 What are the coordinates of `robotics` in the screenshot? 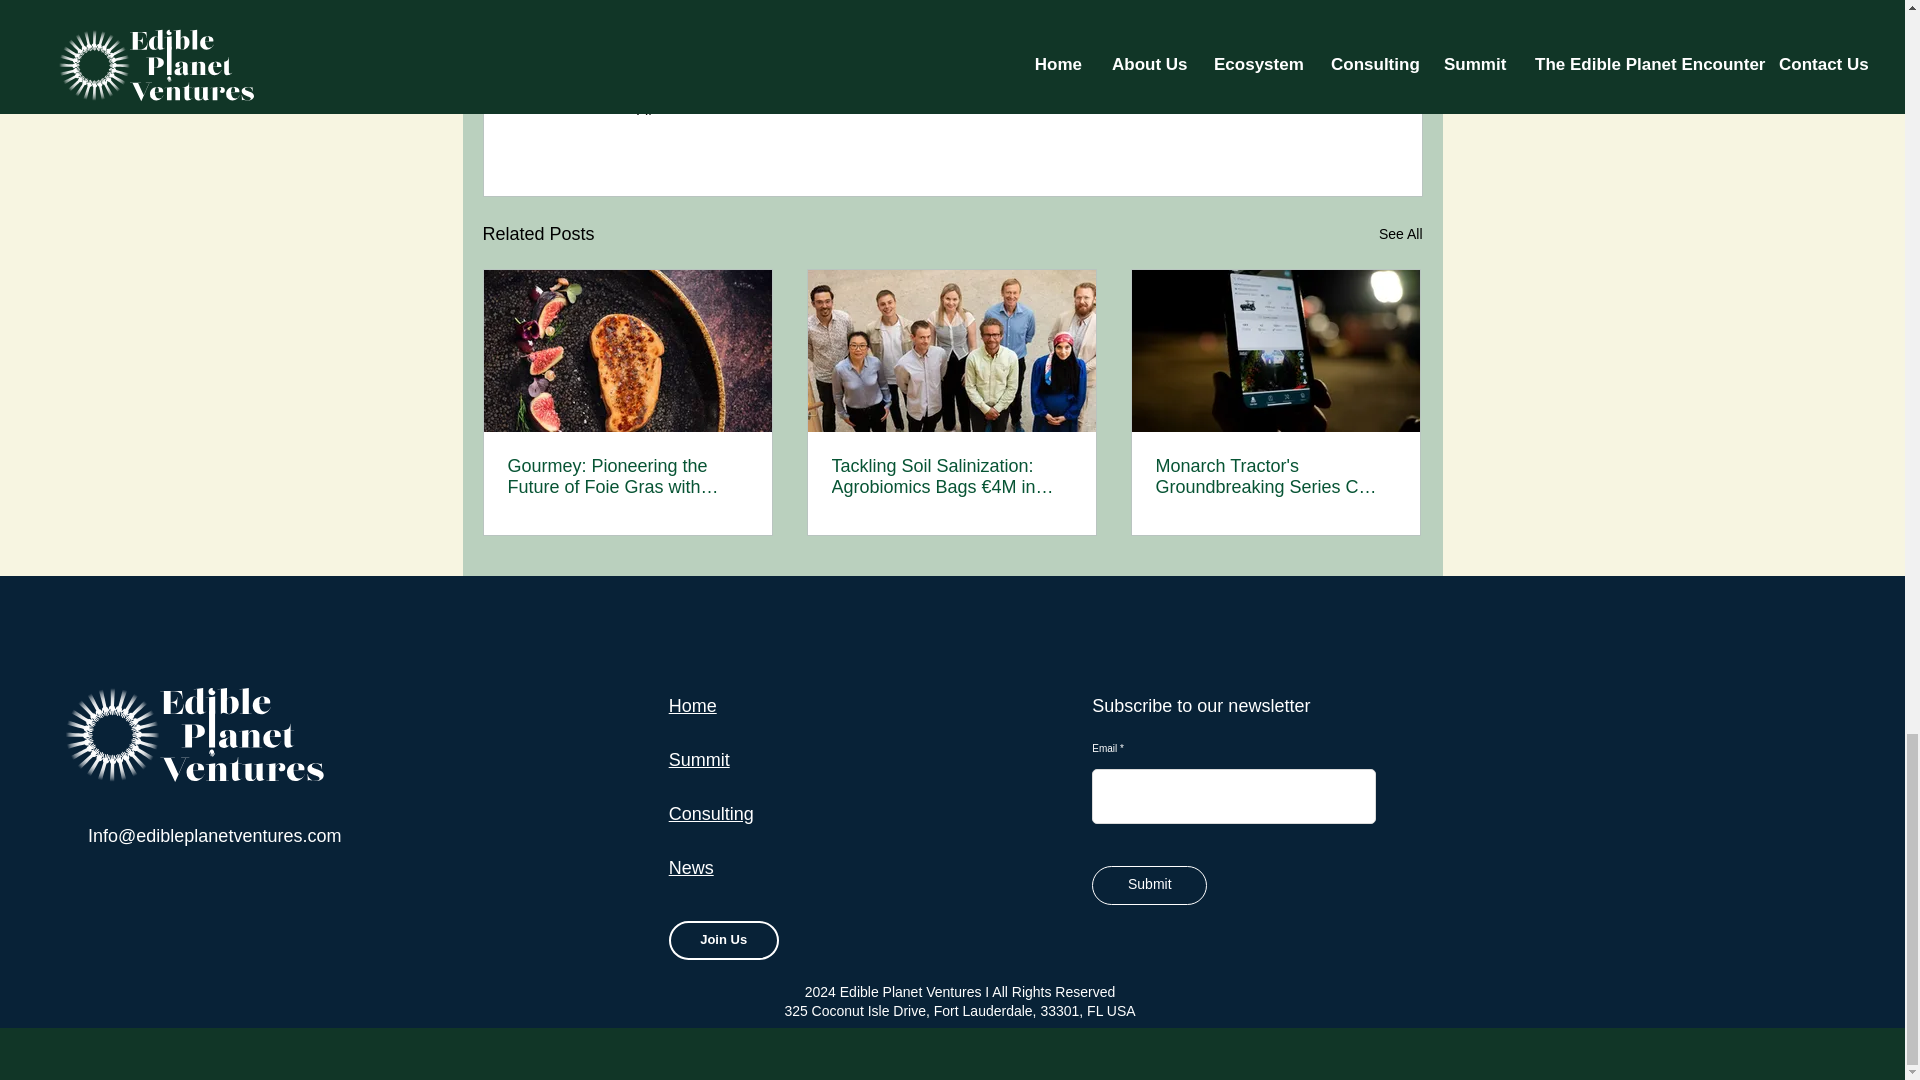 It's located at (929, 35).